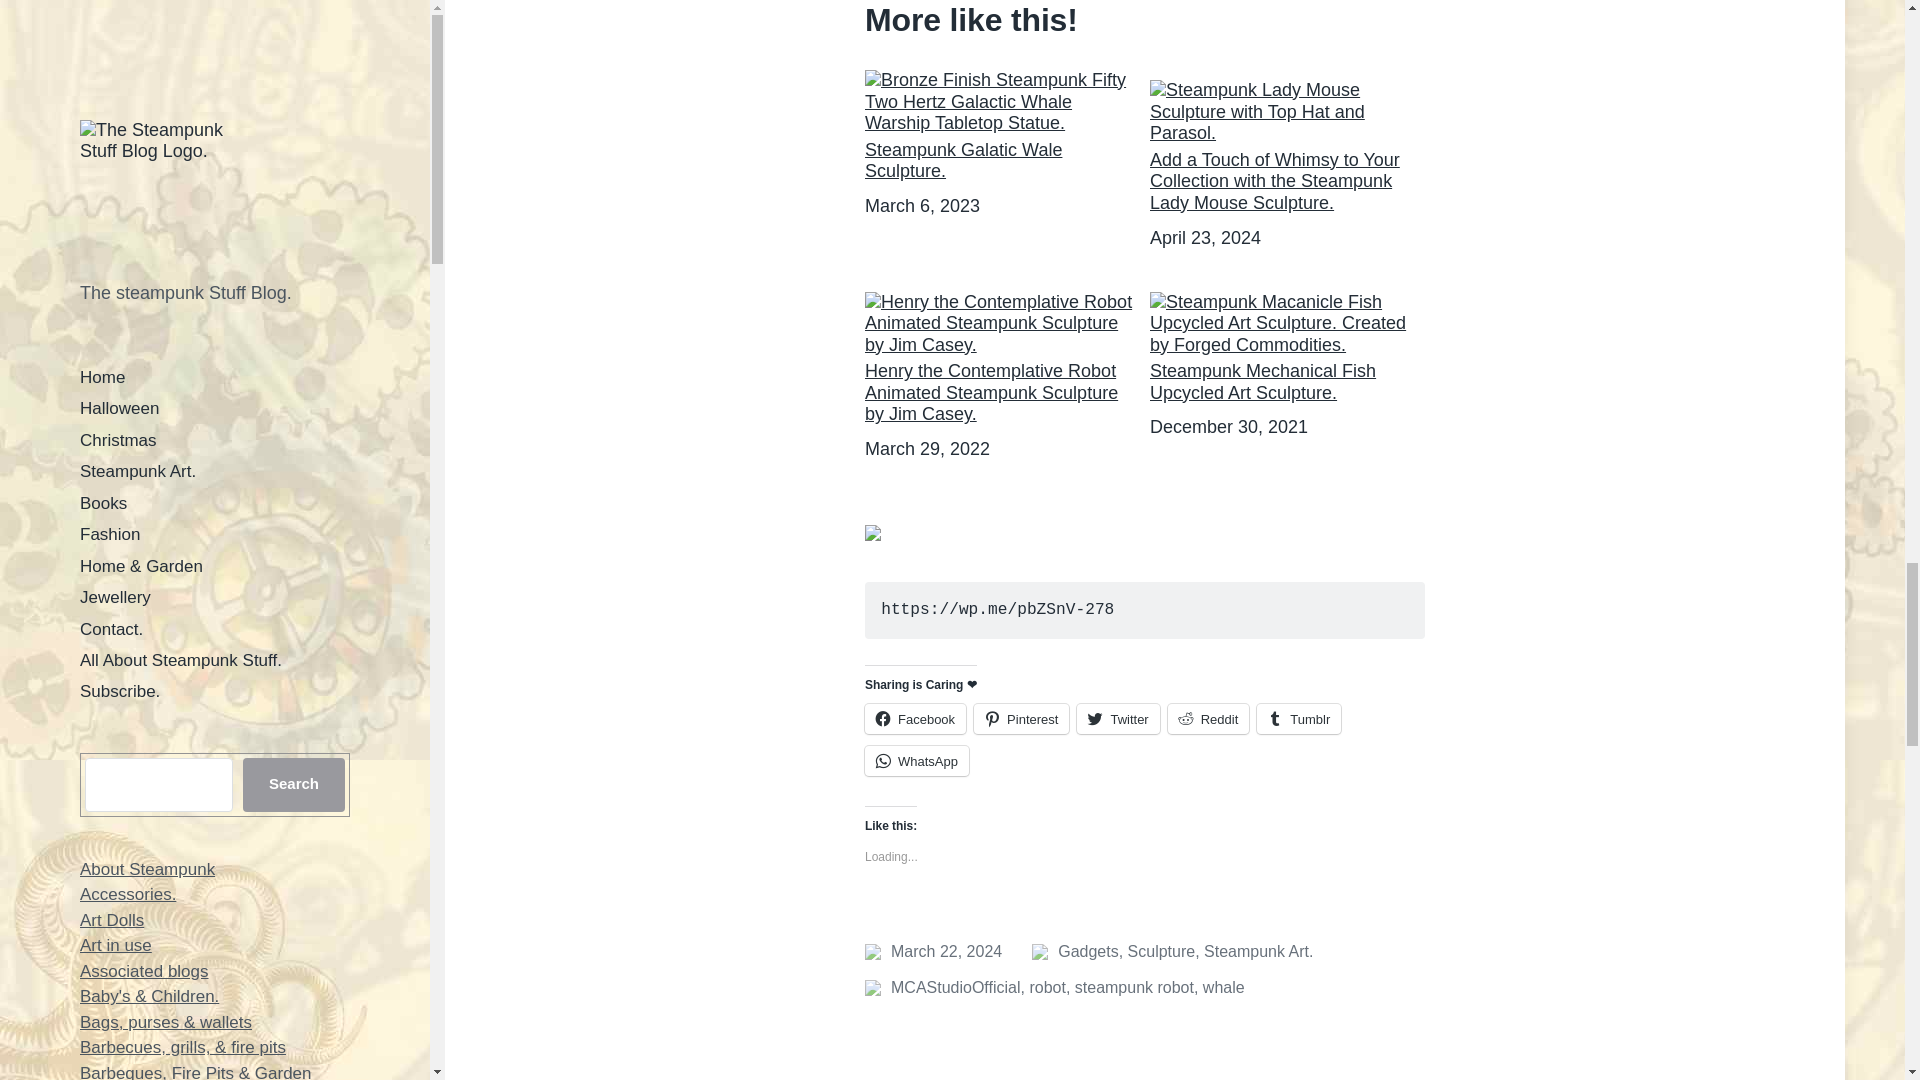 The width and height of the screenshot is (1920, 1080). Describe the element at coordinates (915, 719) in the screenshot. I see `Click to share on Facebook` at that location.